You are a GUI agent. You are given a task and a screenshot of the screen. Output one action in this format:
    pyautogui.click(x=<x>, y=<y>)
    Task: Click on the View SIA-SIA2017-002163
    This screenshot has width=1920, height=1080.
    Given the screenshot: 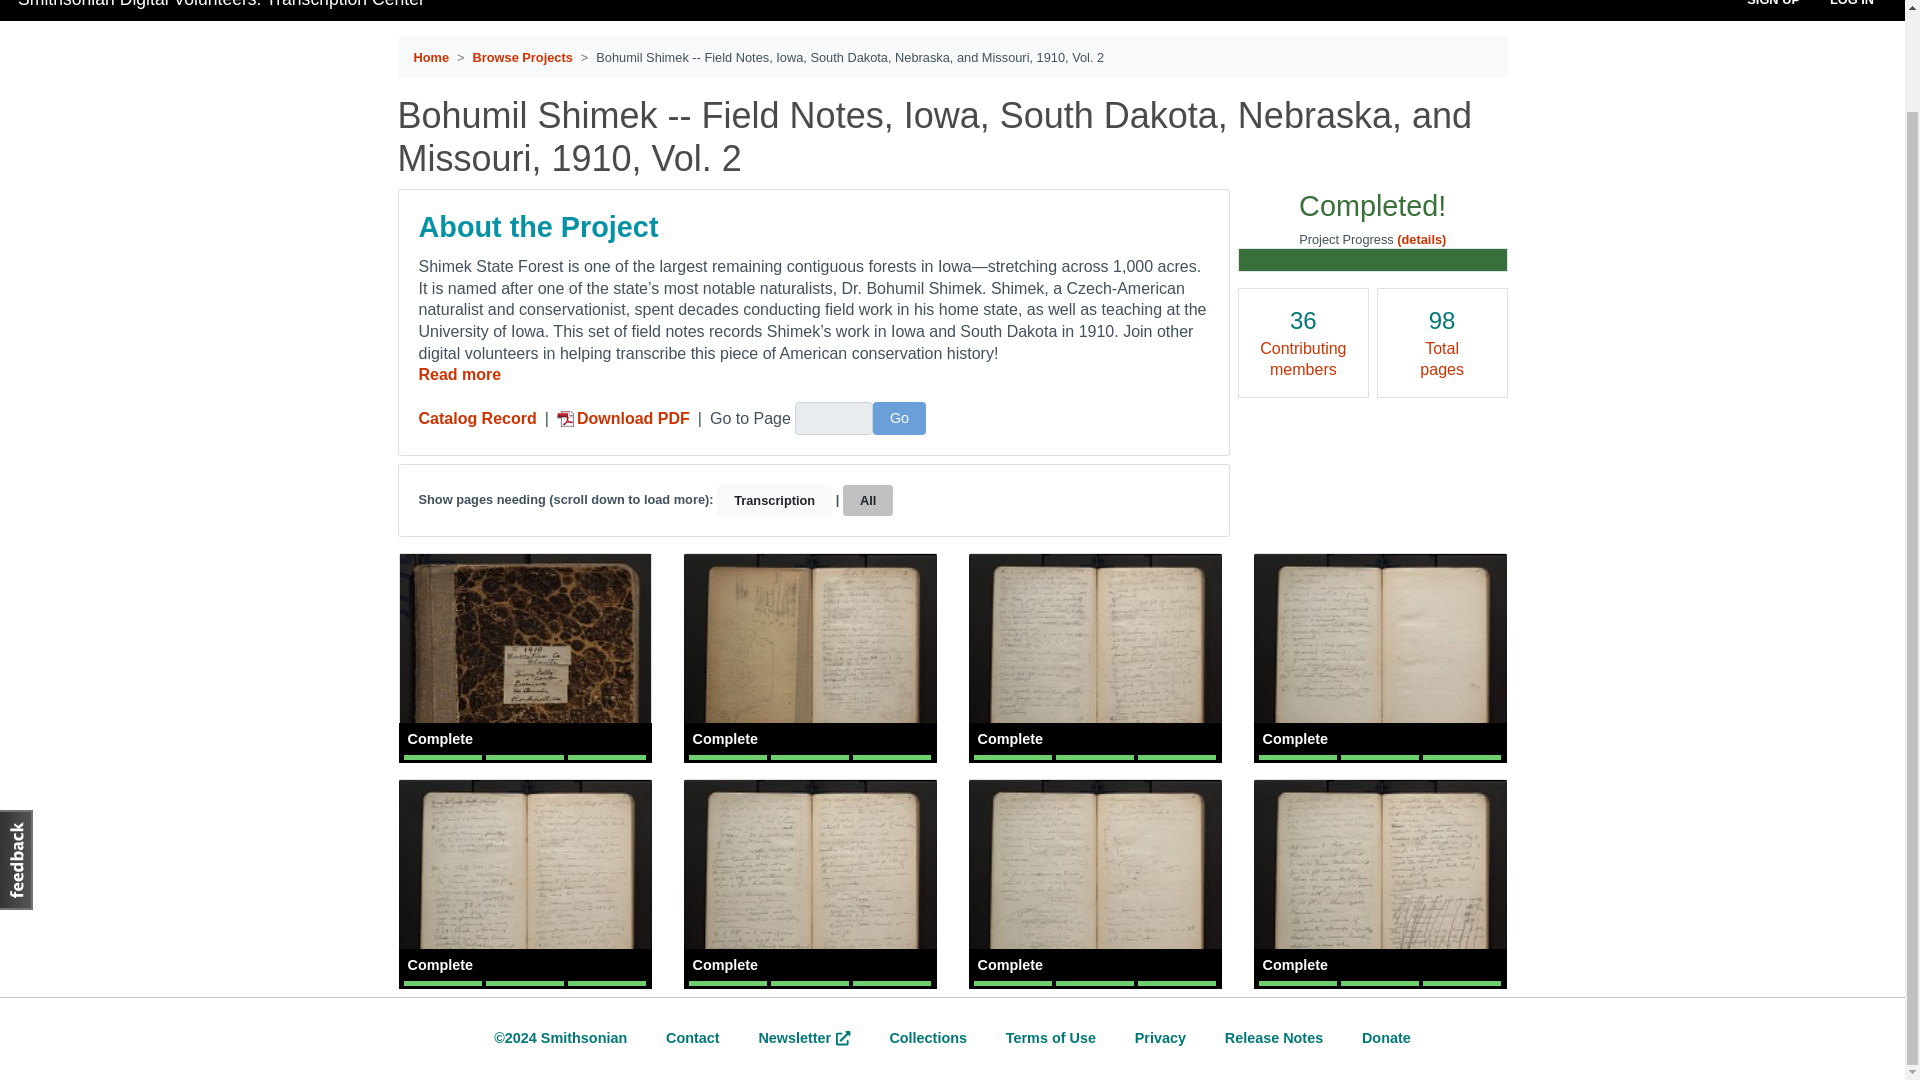 What is the action you would take?
    pyautogui.click(x=1379, y=884)
    